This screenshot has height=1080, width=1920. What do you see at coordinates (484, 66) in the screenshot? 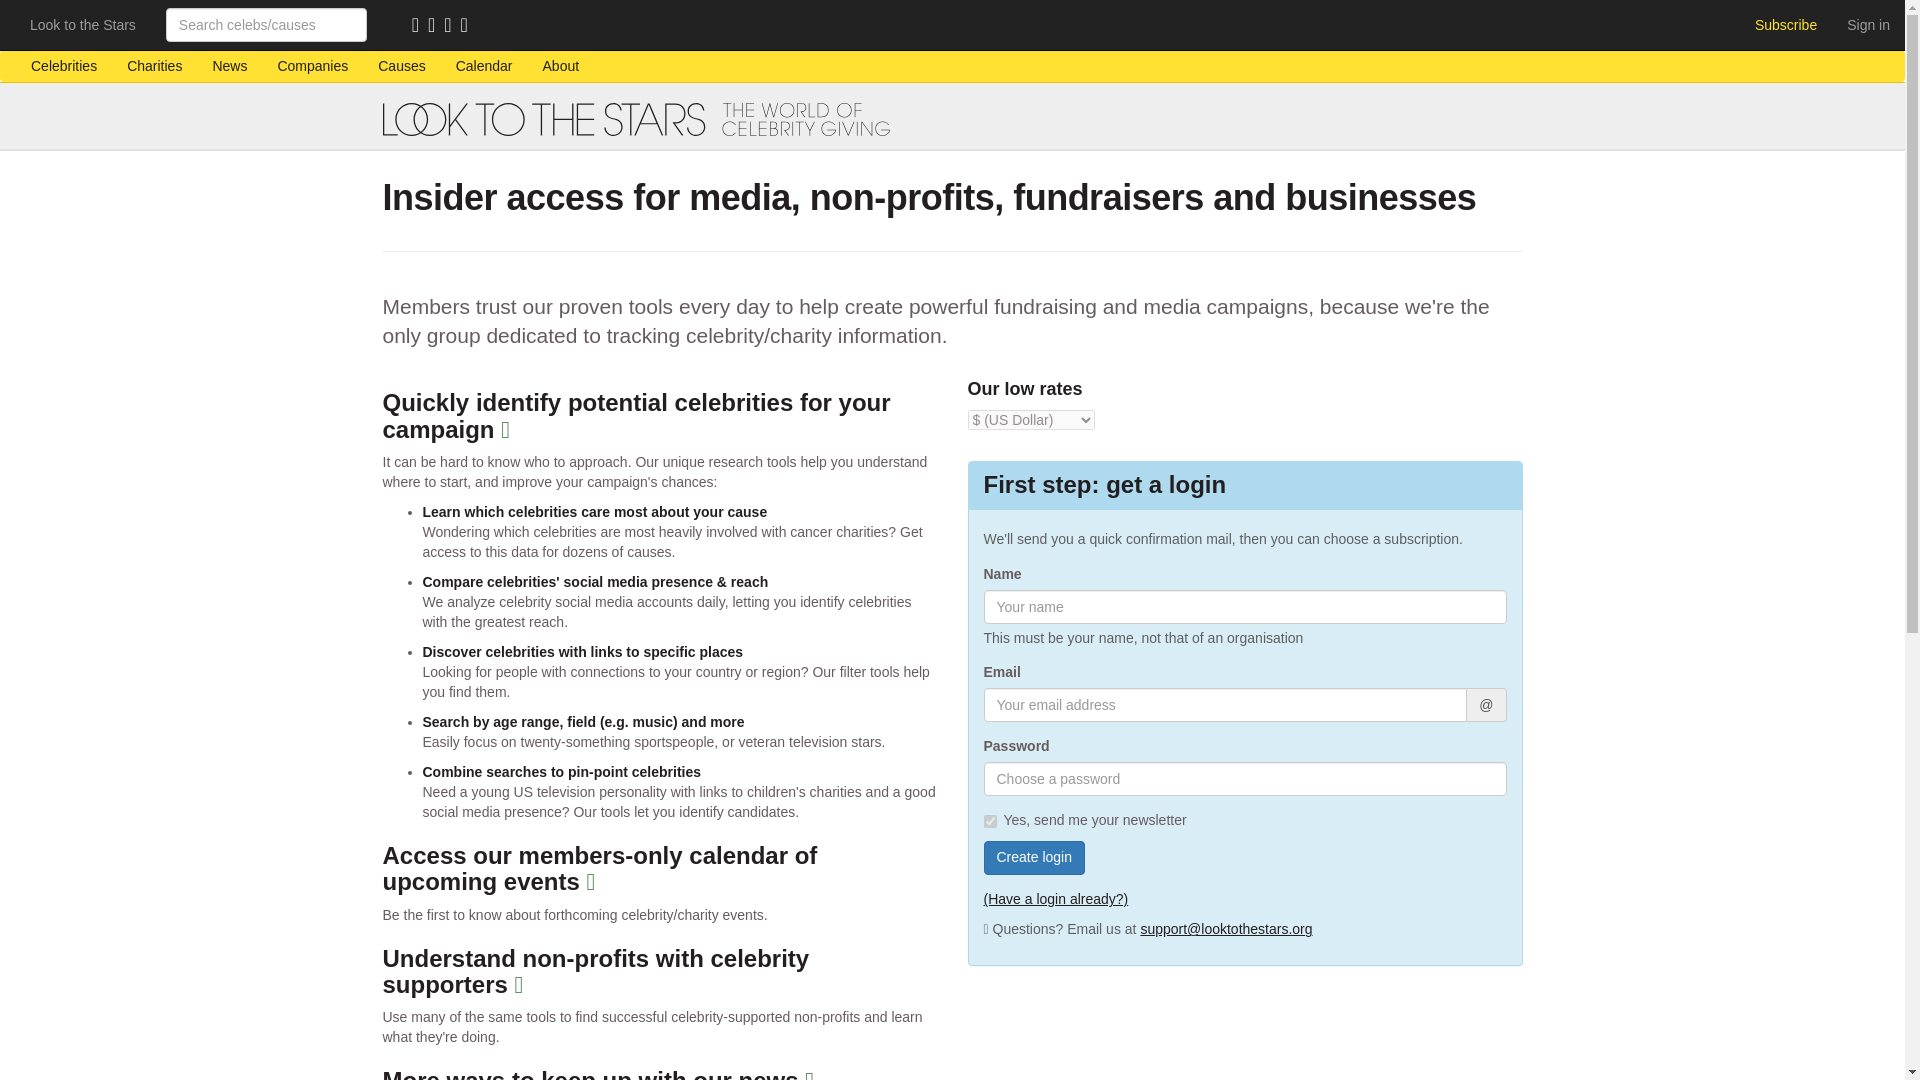
I see `Calendar` at bounding box center [484, 66].